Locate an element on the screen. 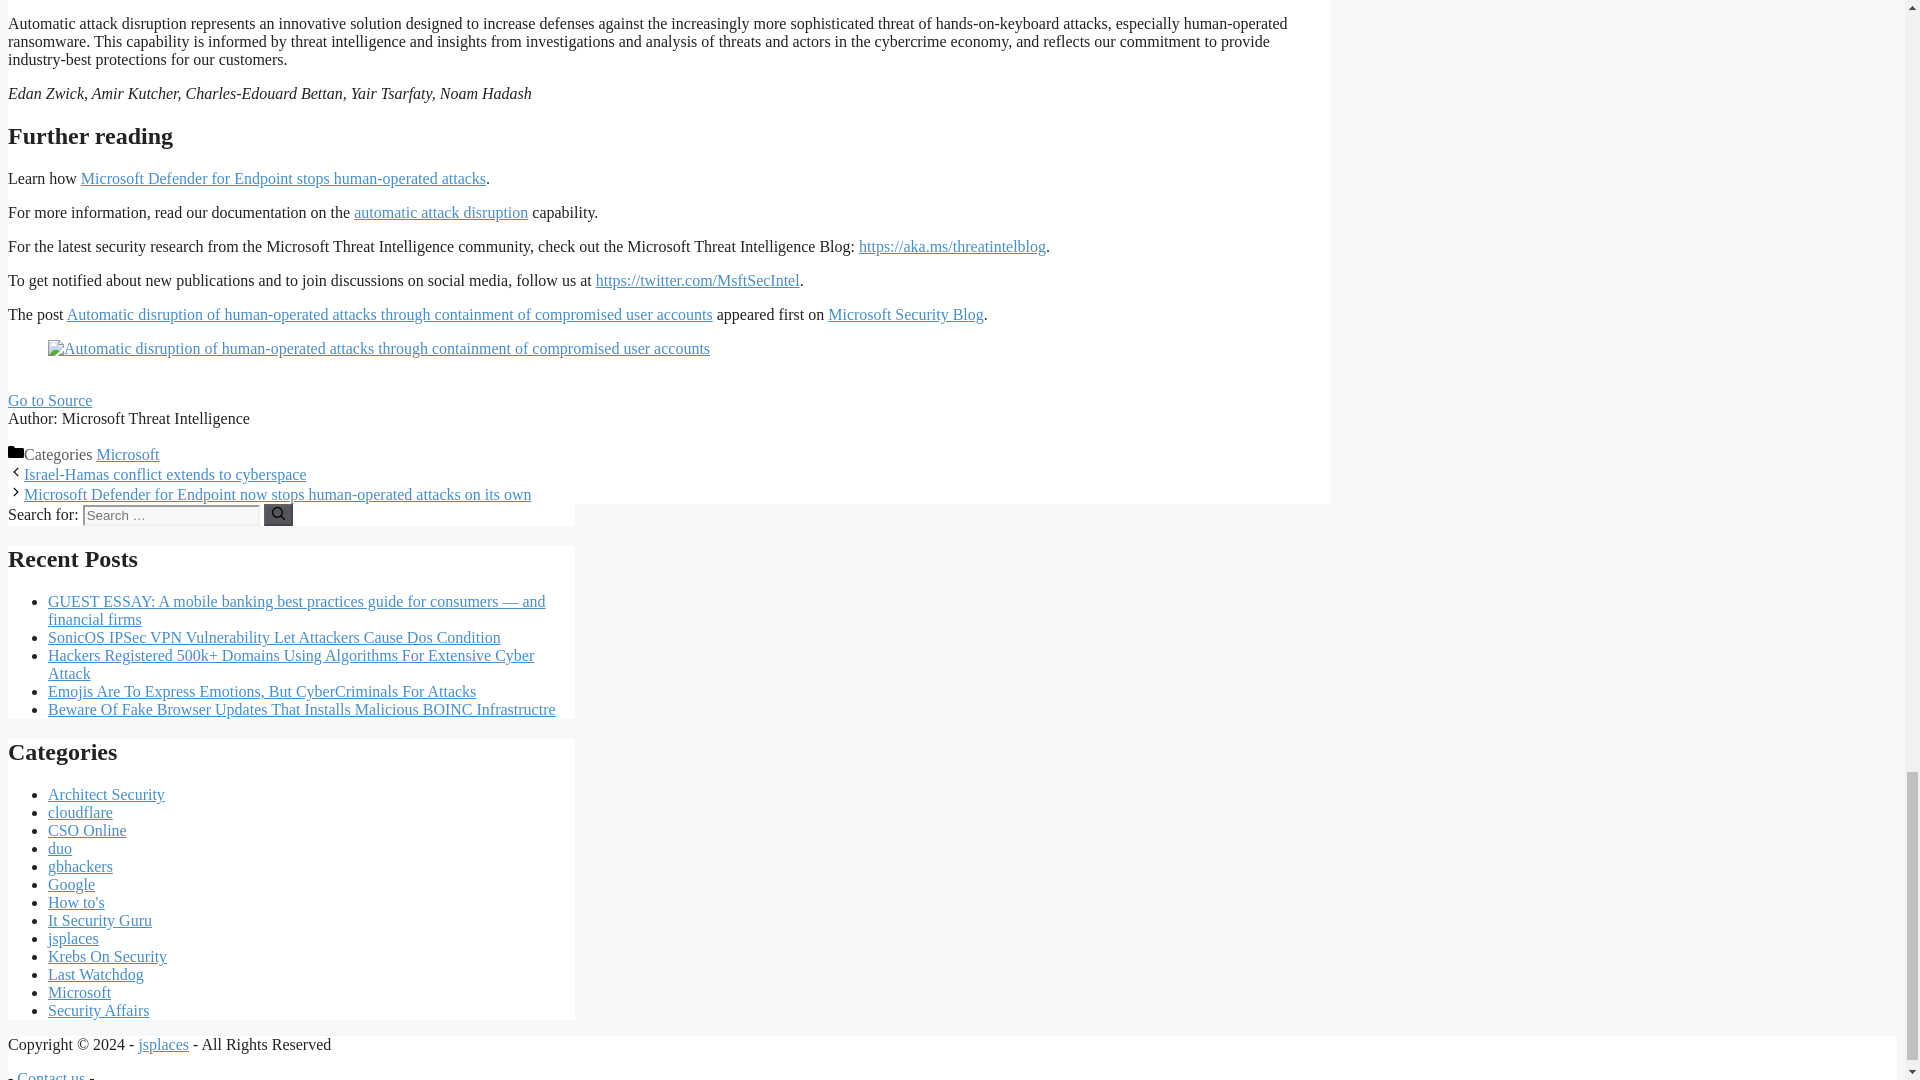 The image size is (1920, 1080). Google is located at coordinates (71, 884).